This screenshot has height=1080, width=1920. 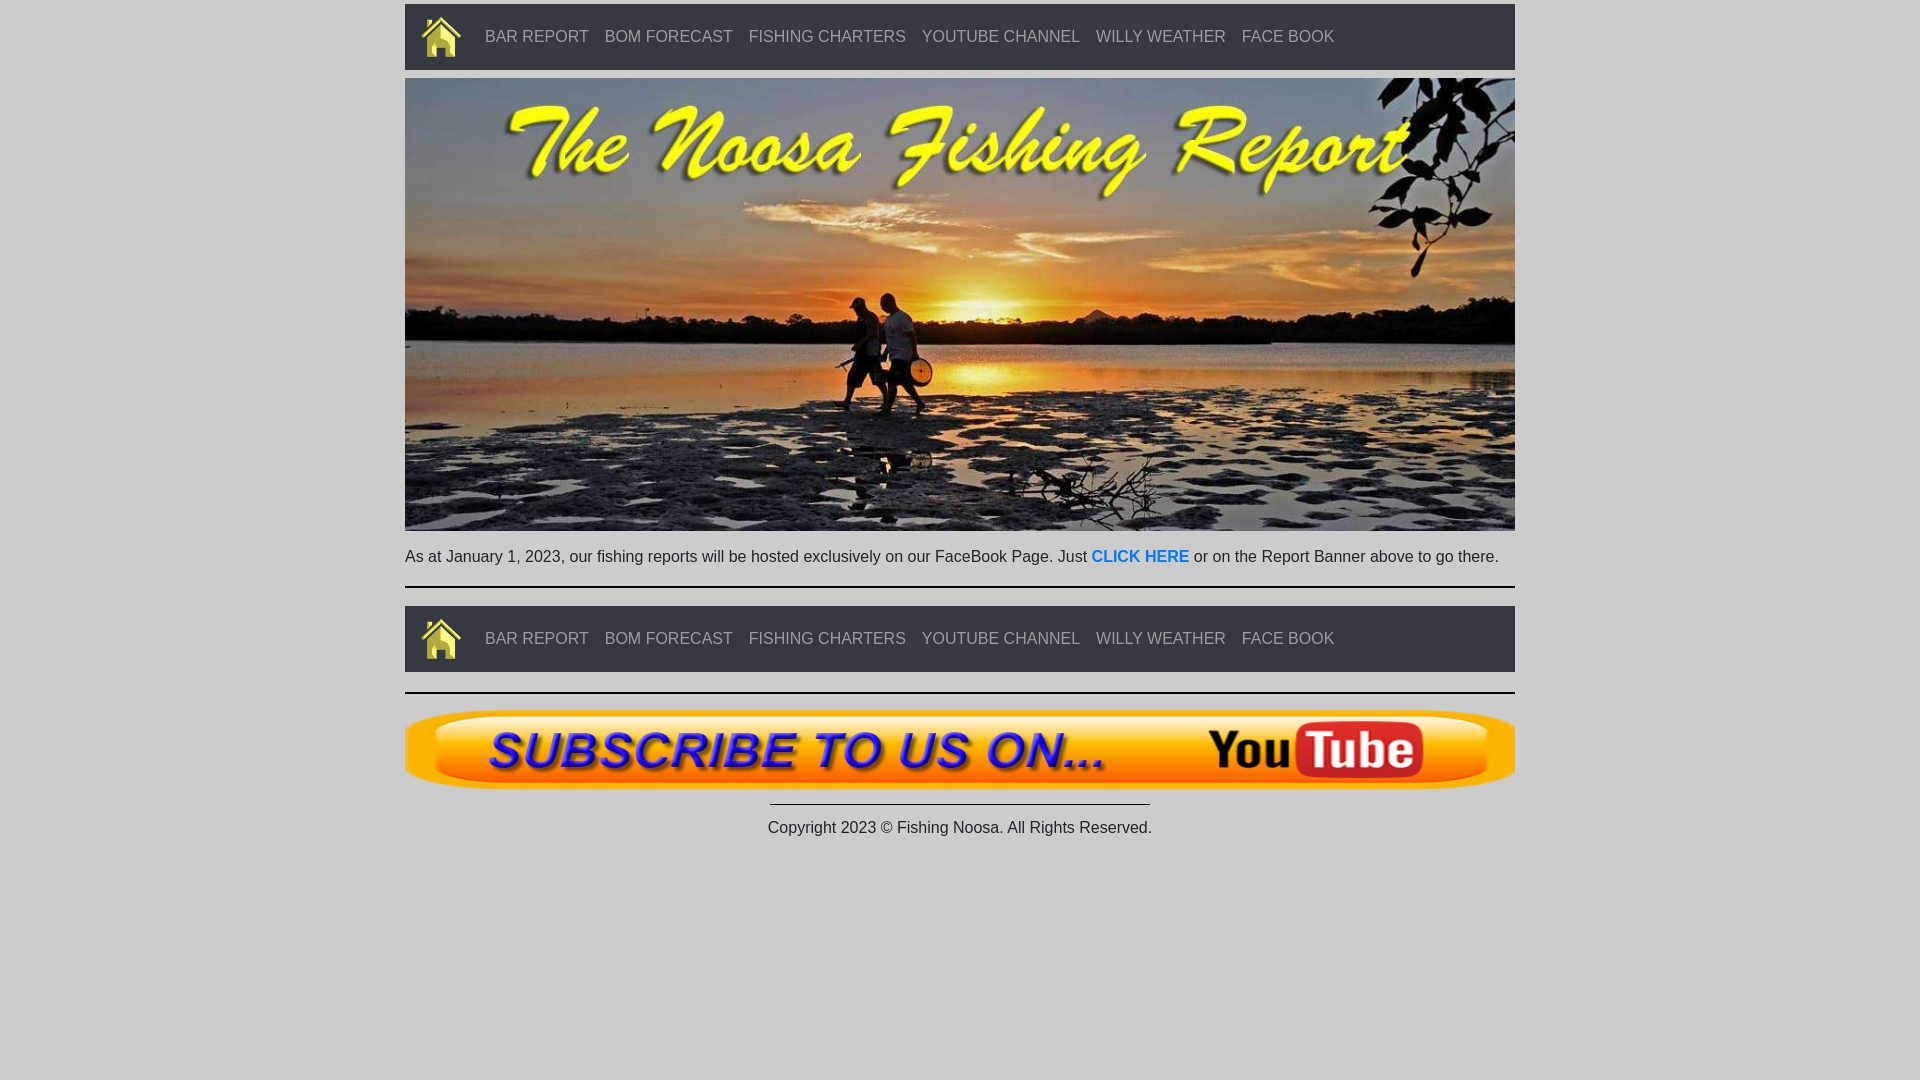 I want to click on Fishing Noosa Home Page, so click(x=441, y=37).